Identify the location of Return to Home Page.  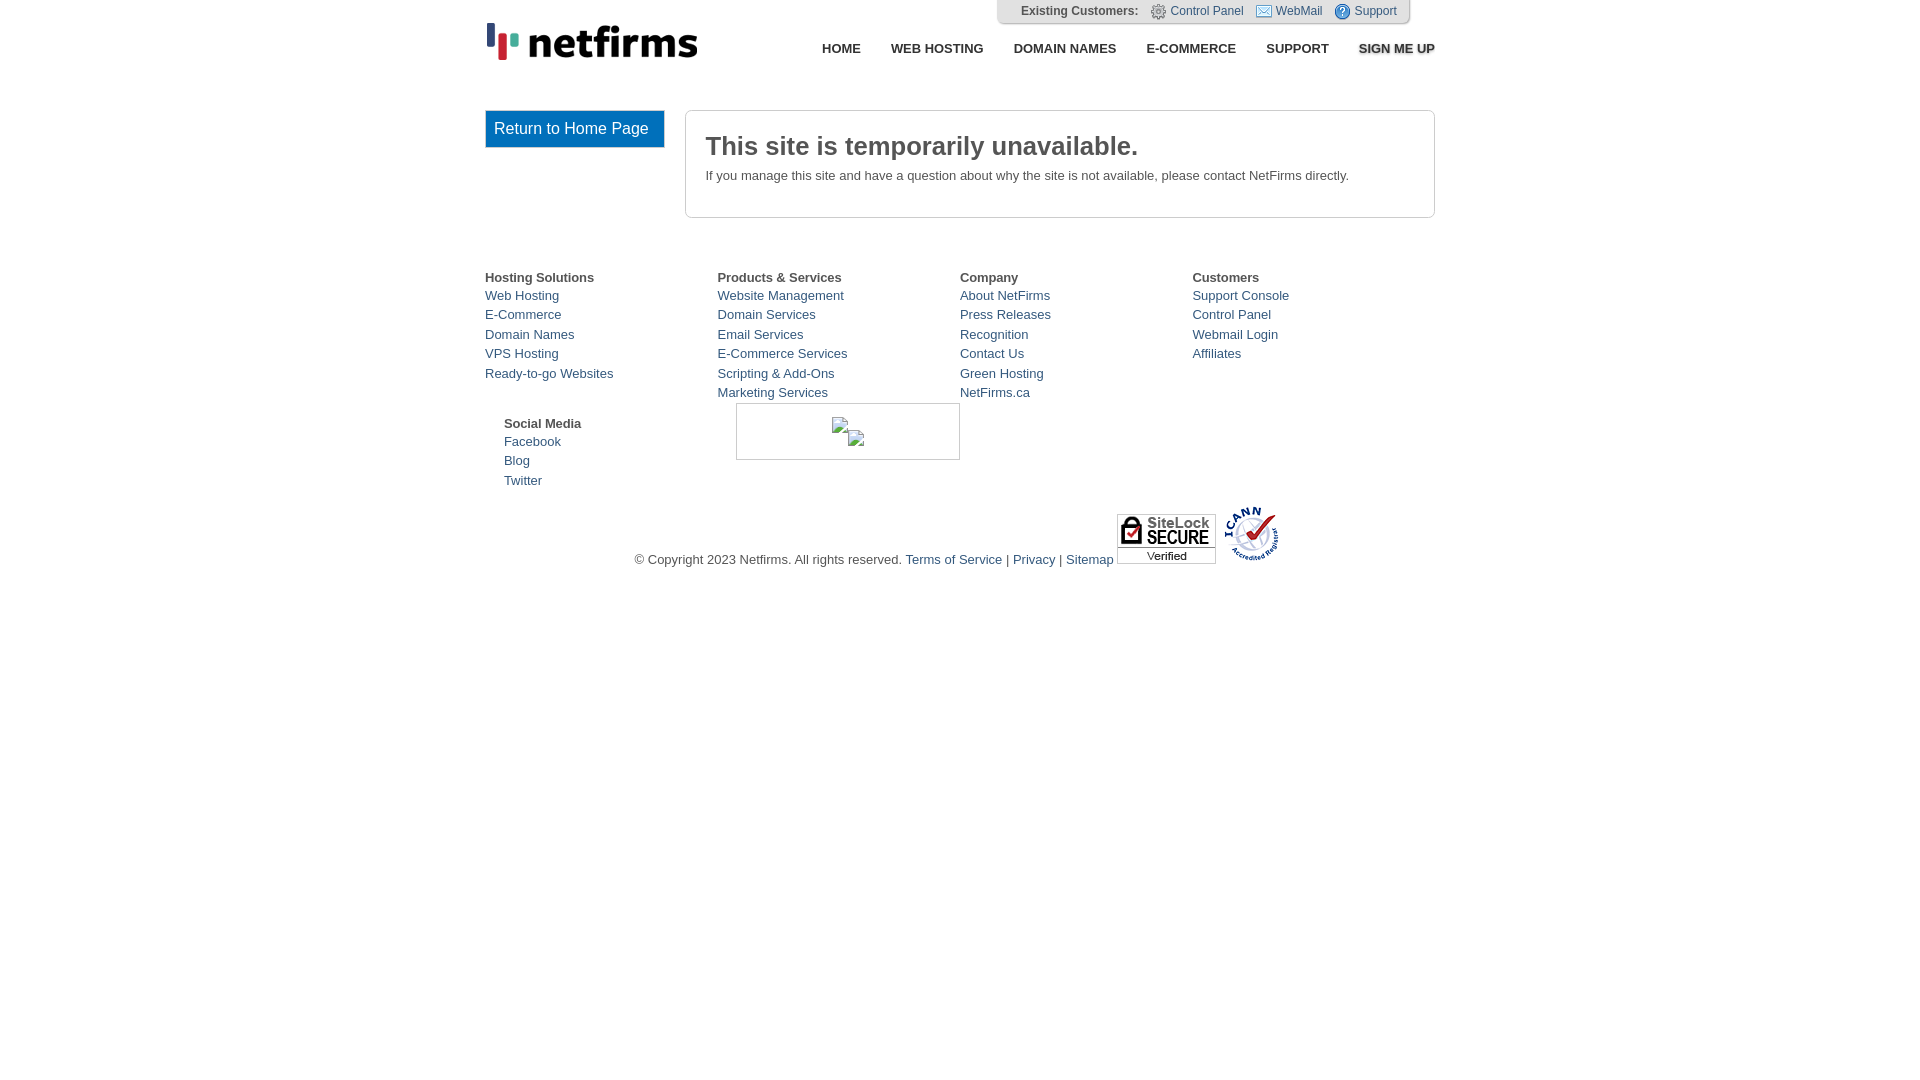
(575, 129).